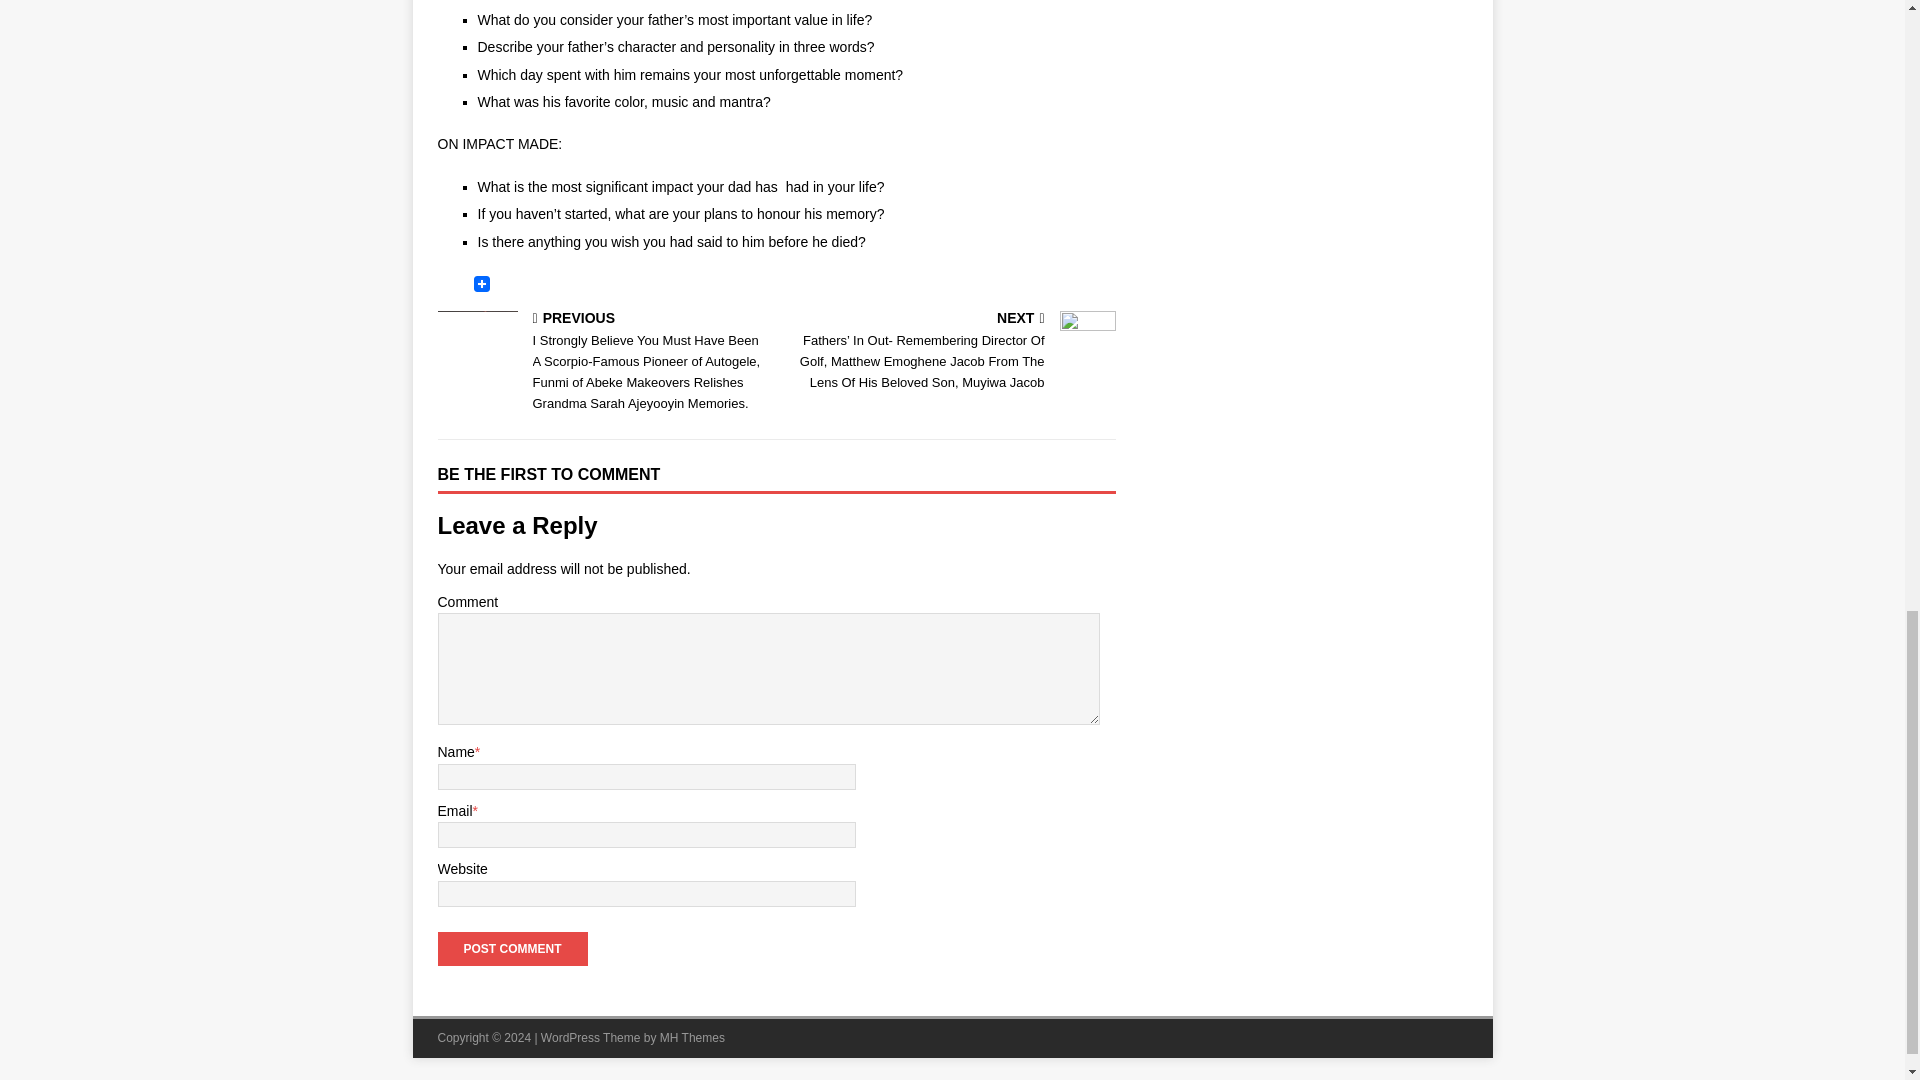  Describe the element at coordinates (692, 1038) in the screenshot. I see `MH Themes` at that location.